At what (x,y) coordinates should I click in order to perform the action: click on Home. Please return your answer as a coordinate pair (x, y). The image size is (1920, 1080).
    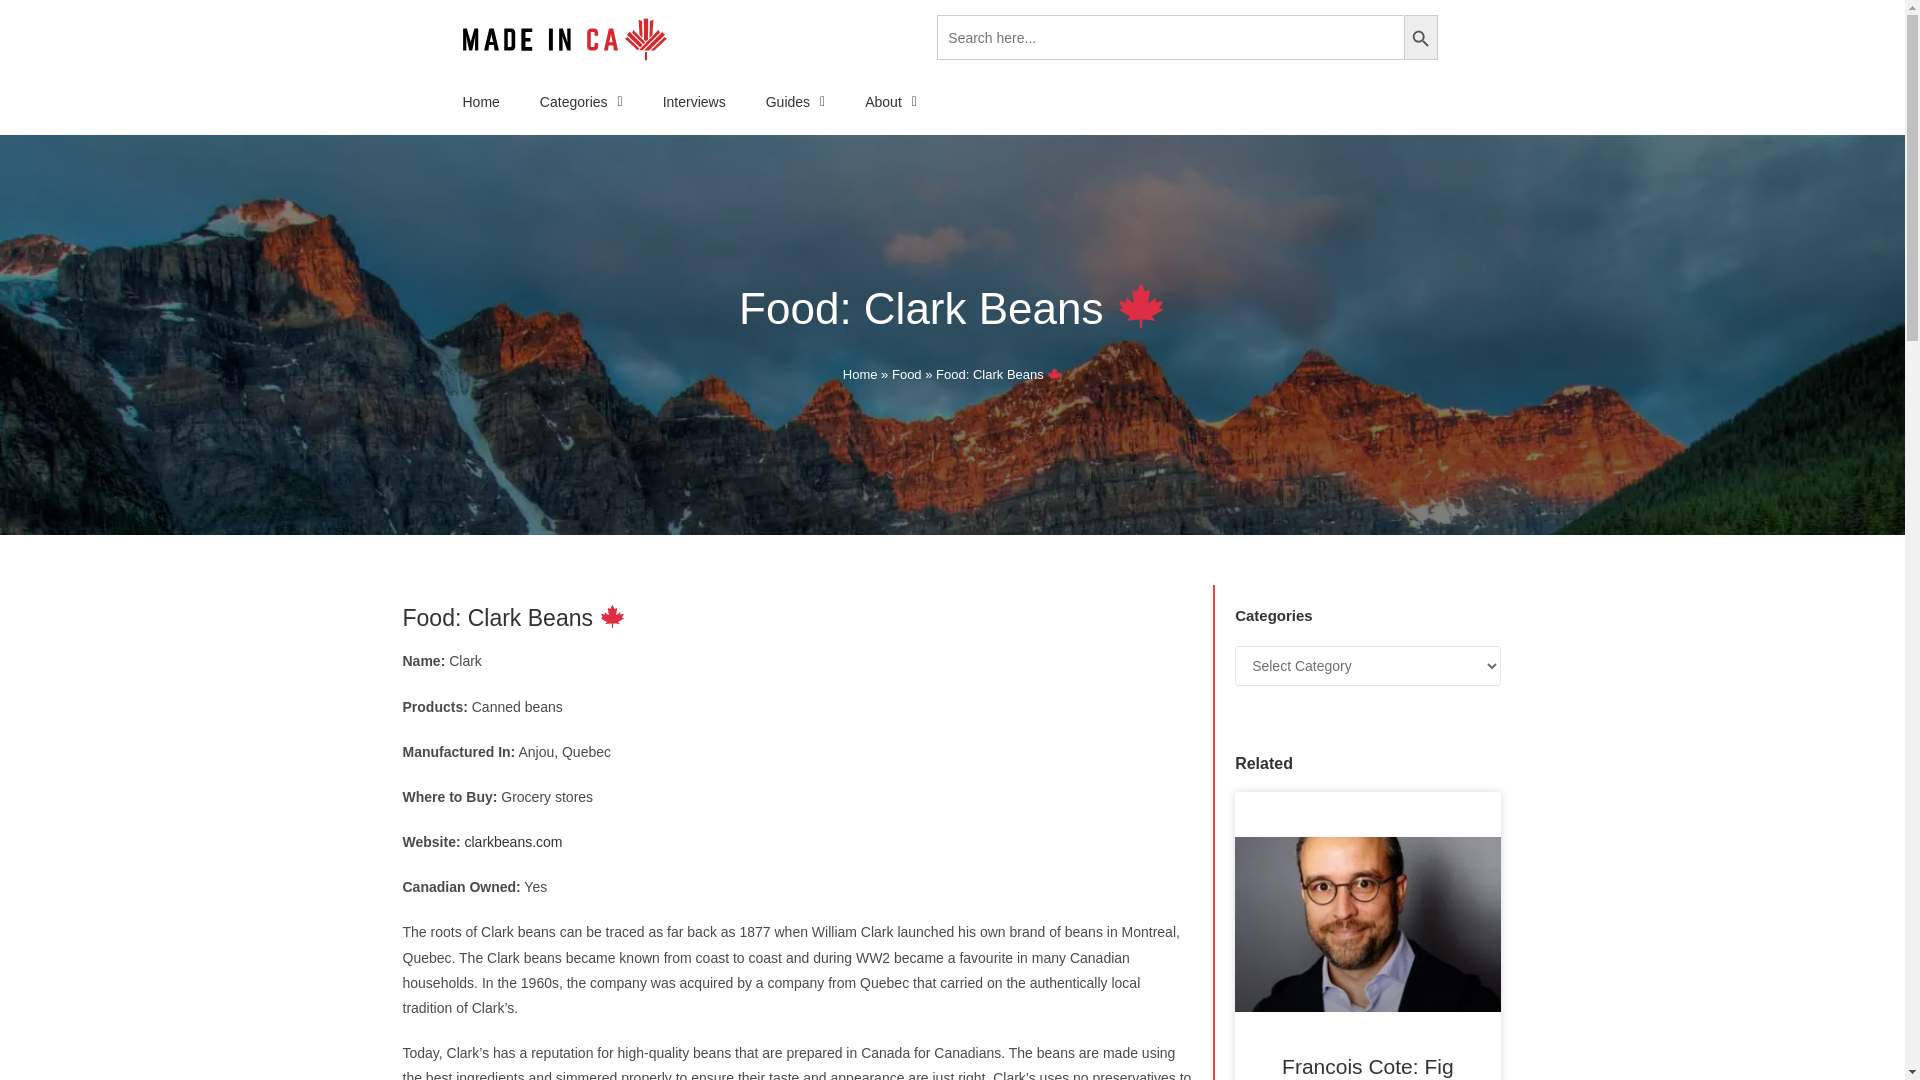
    Looking at the image, I should click on (480, 102).